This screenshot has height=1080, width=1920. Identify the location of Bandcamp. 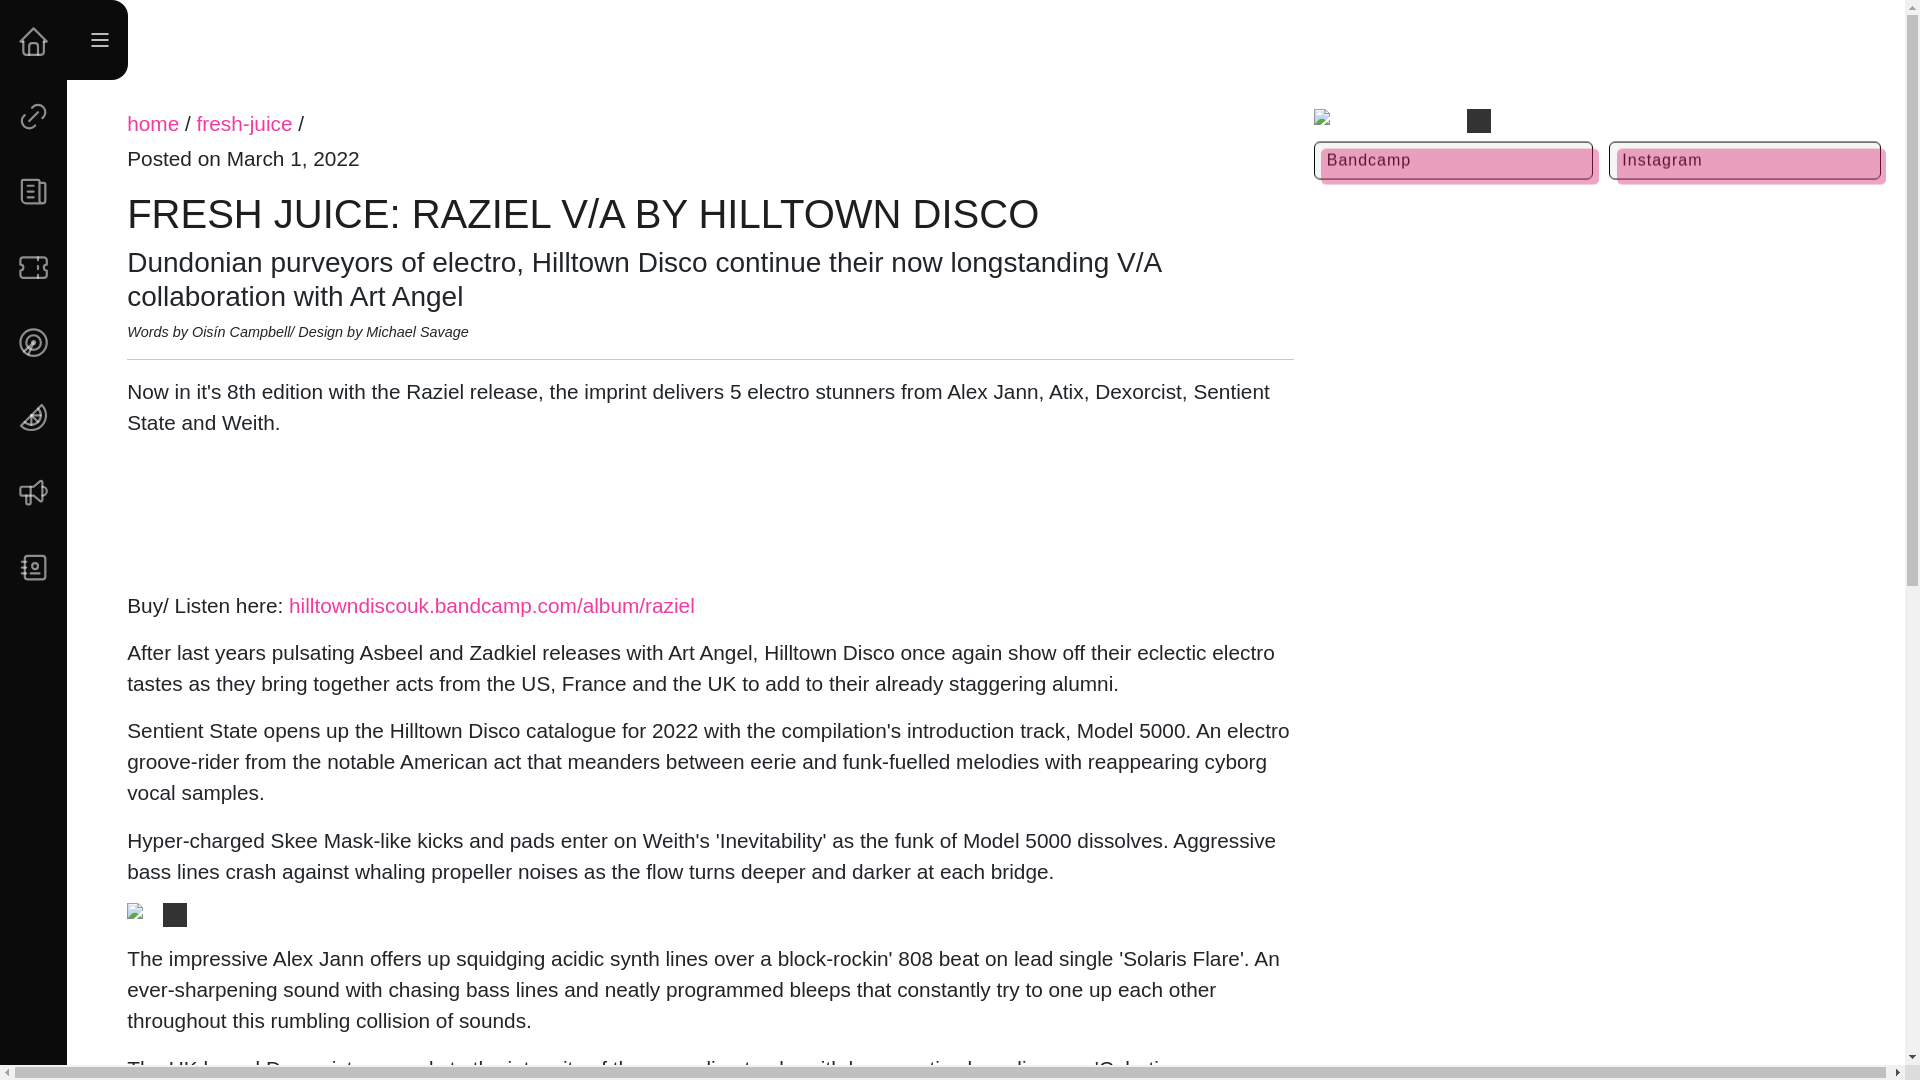
(1453, 160).